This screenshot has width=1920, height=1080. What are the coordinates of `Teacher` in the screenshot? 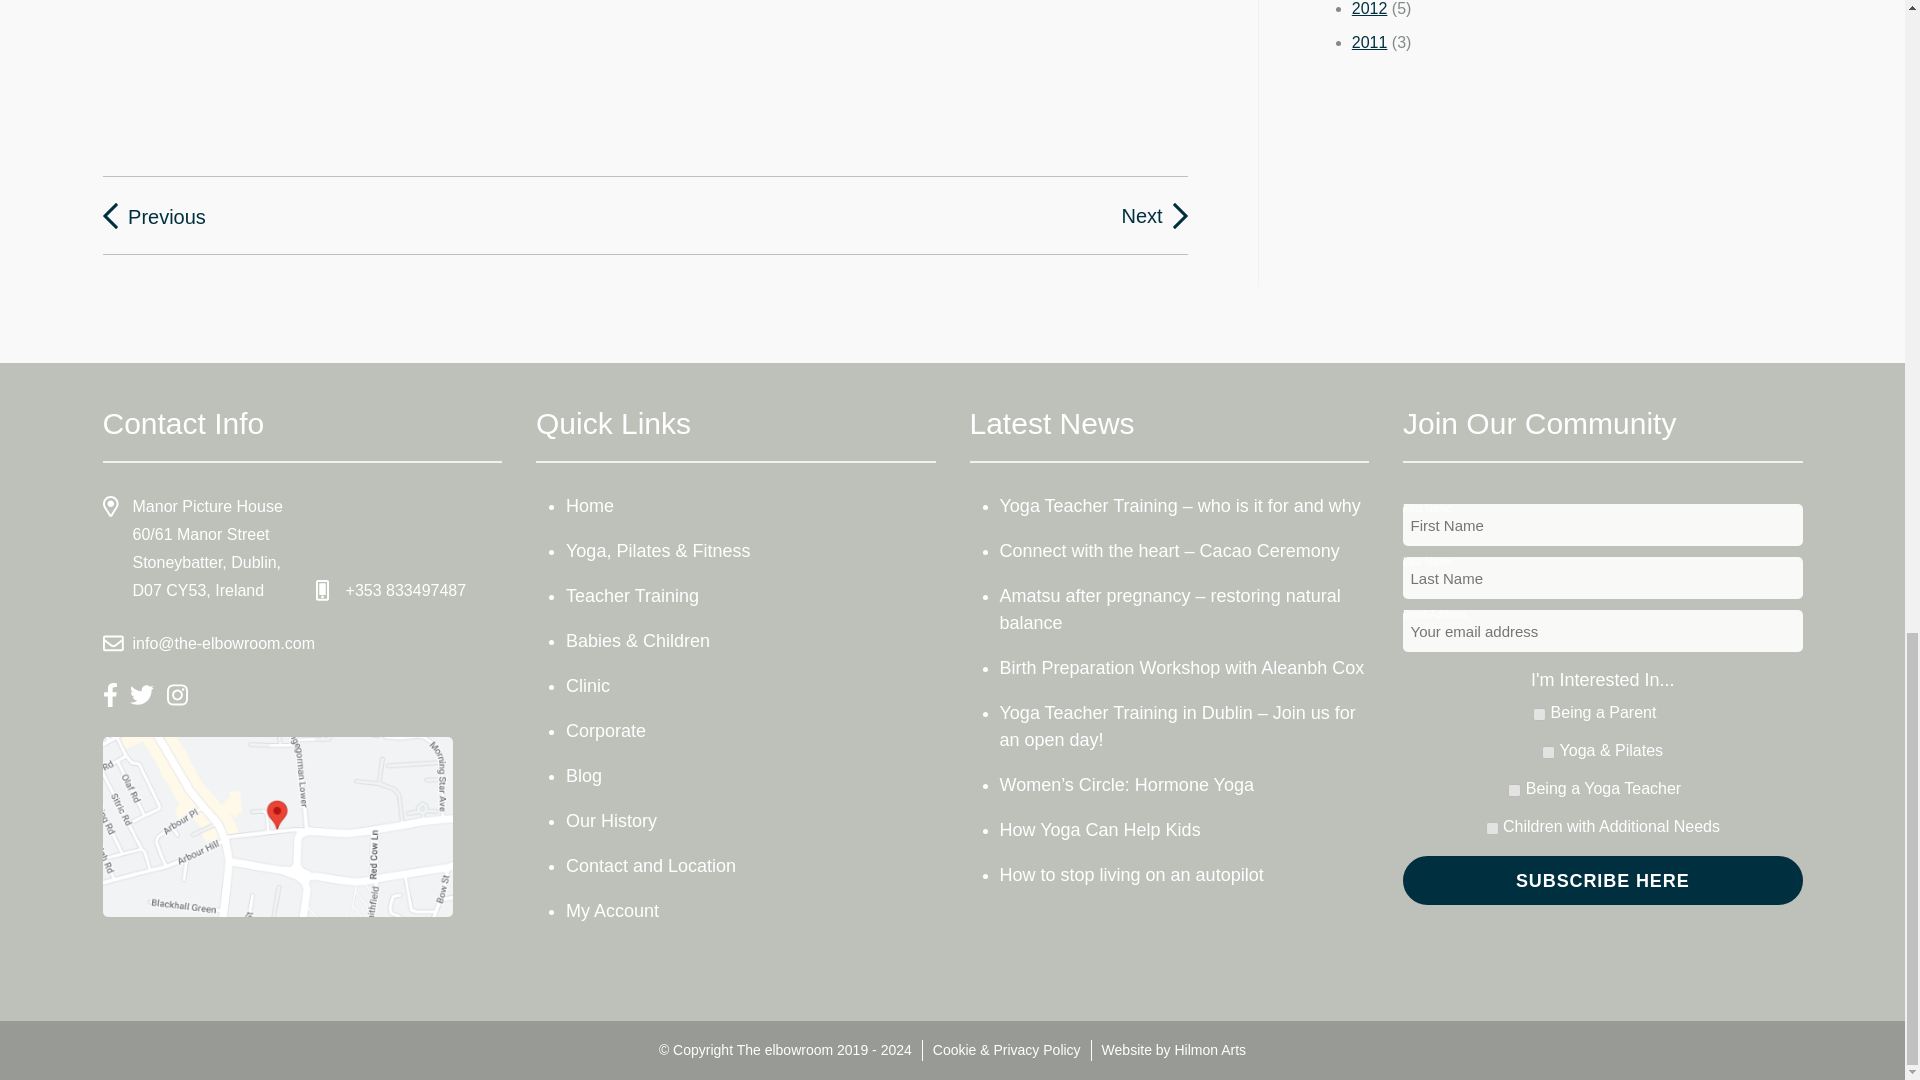 It's located at (1514, 790).